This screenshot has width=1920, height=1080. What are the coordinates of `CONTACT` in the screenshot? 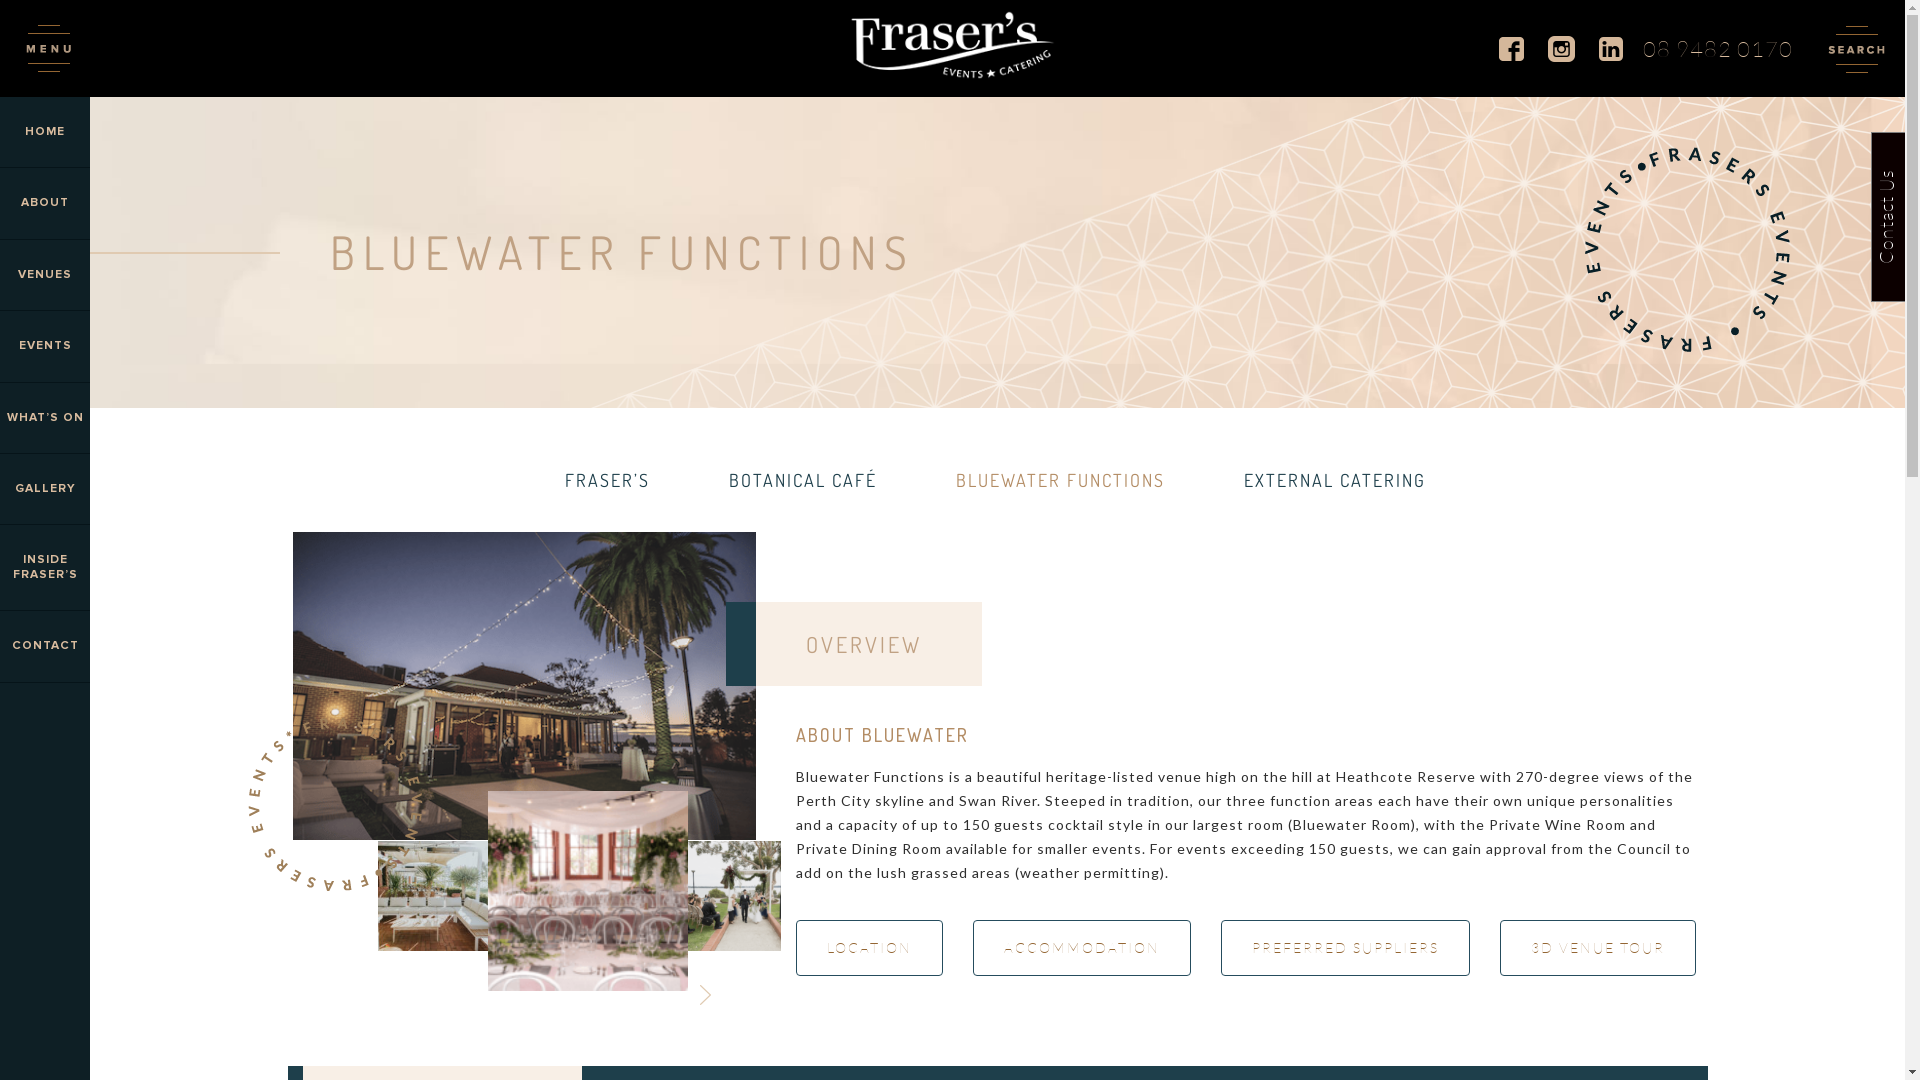 It's located at (45, 646).